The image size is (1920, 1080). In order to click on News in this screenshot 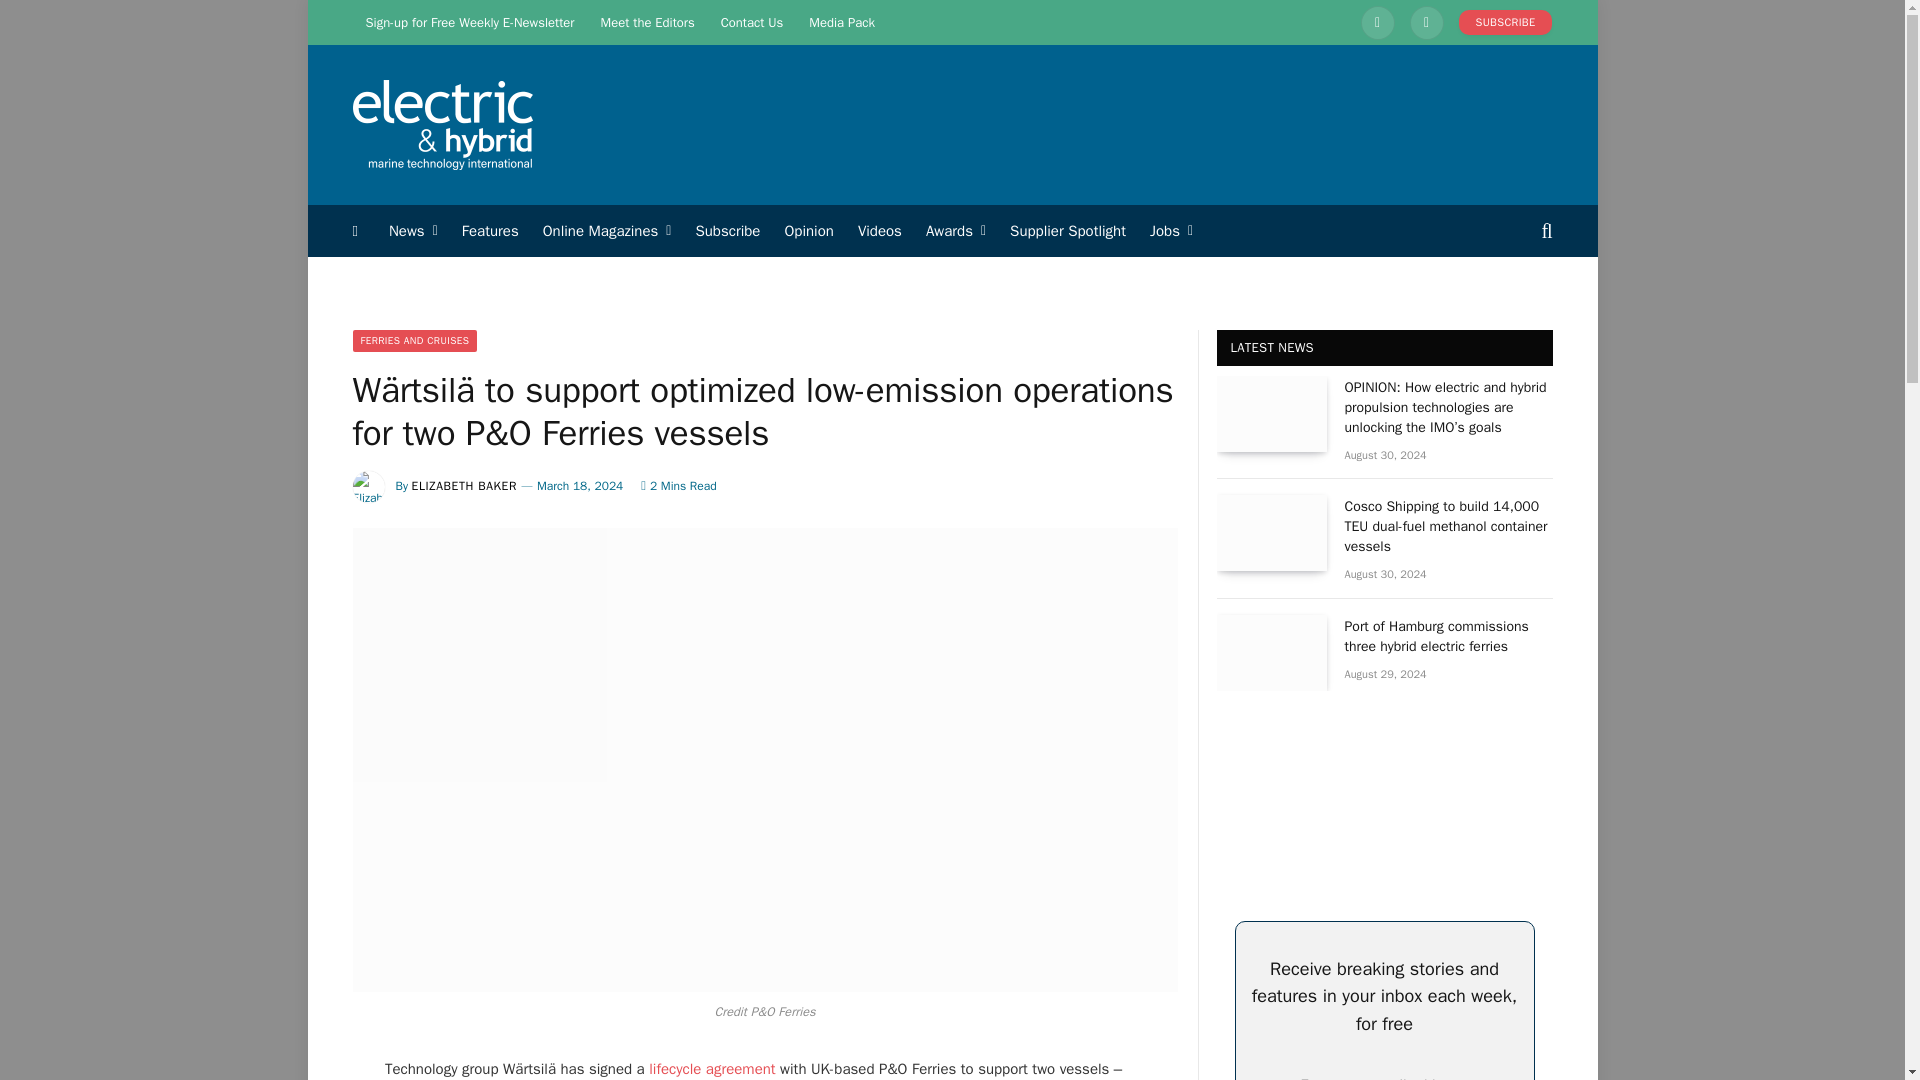, I will do `click(412, 231)`.